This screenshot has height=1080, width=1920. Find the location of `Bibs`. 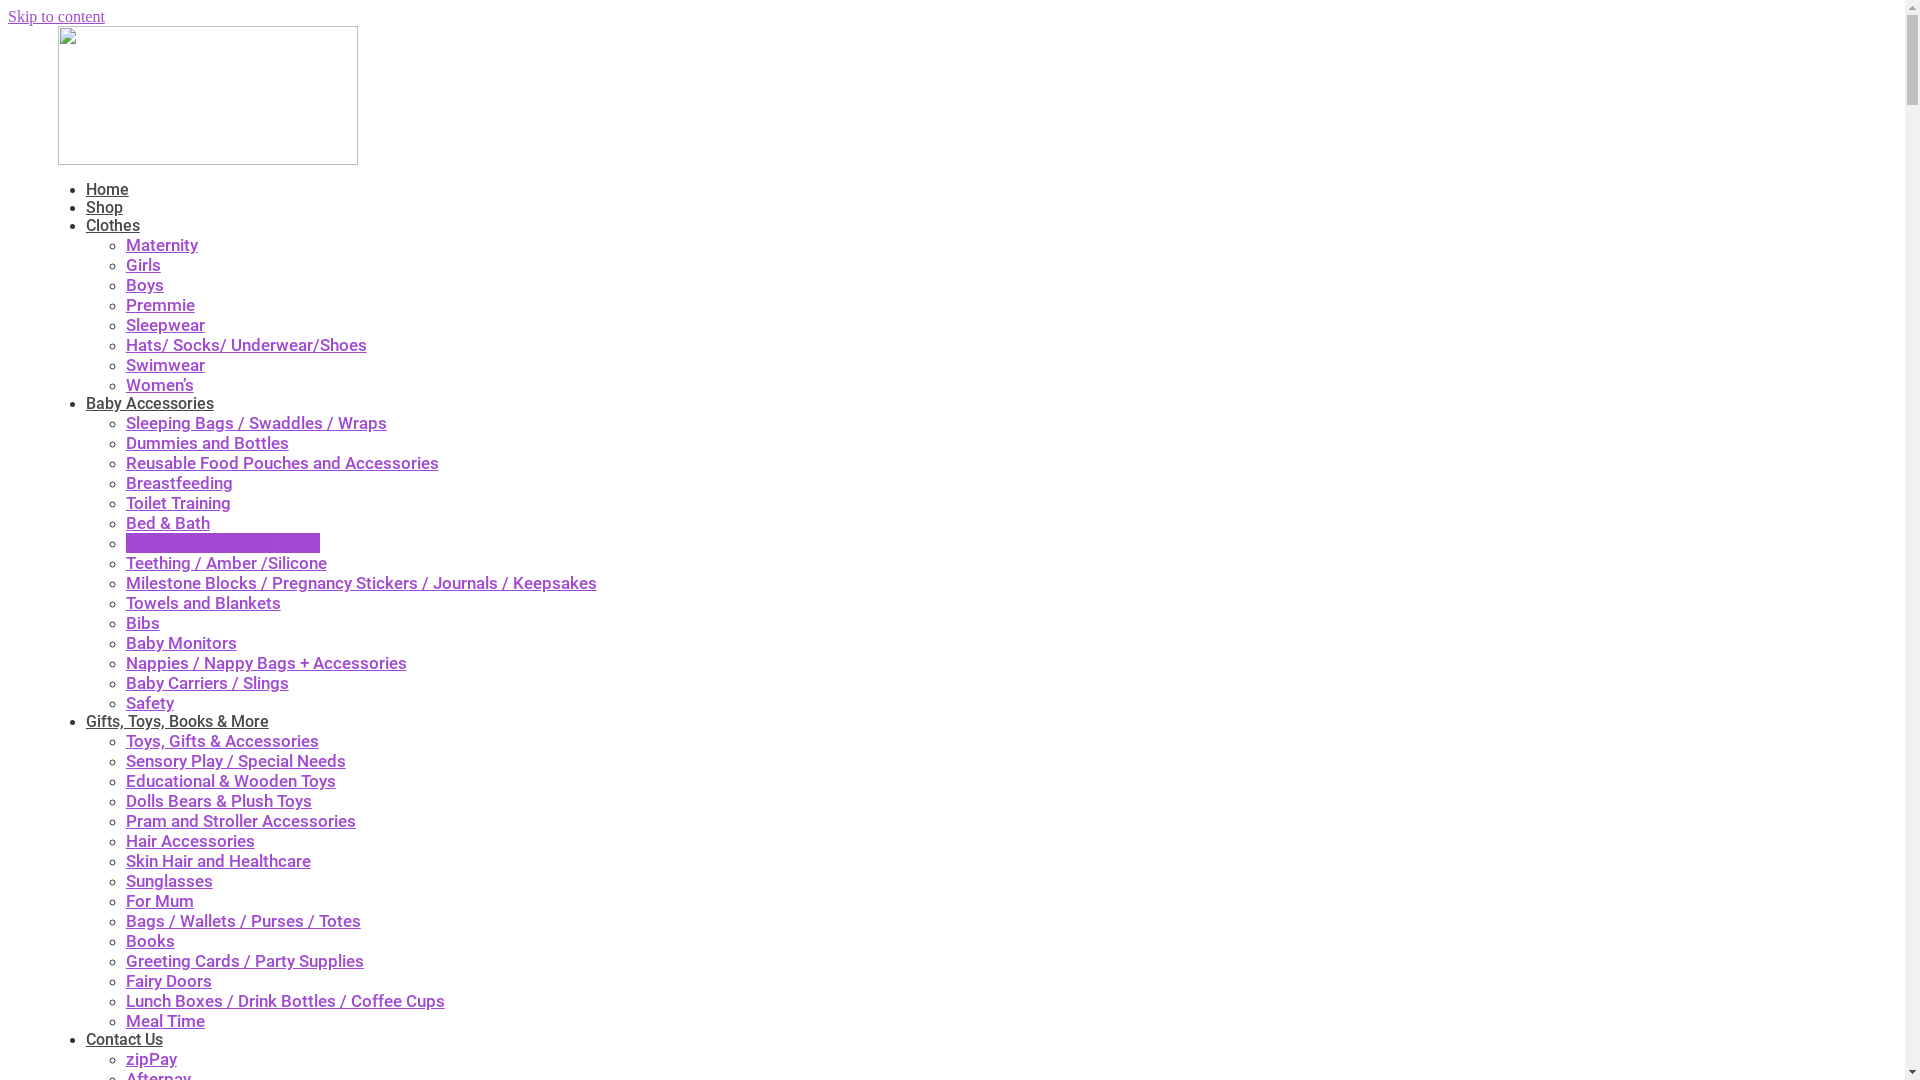

Bibs is located at coordinates (143, 622).